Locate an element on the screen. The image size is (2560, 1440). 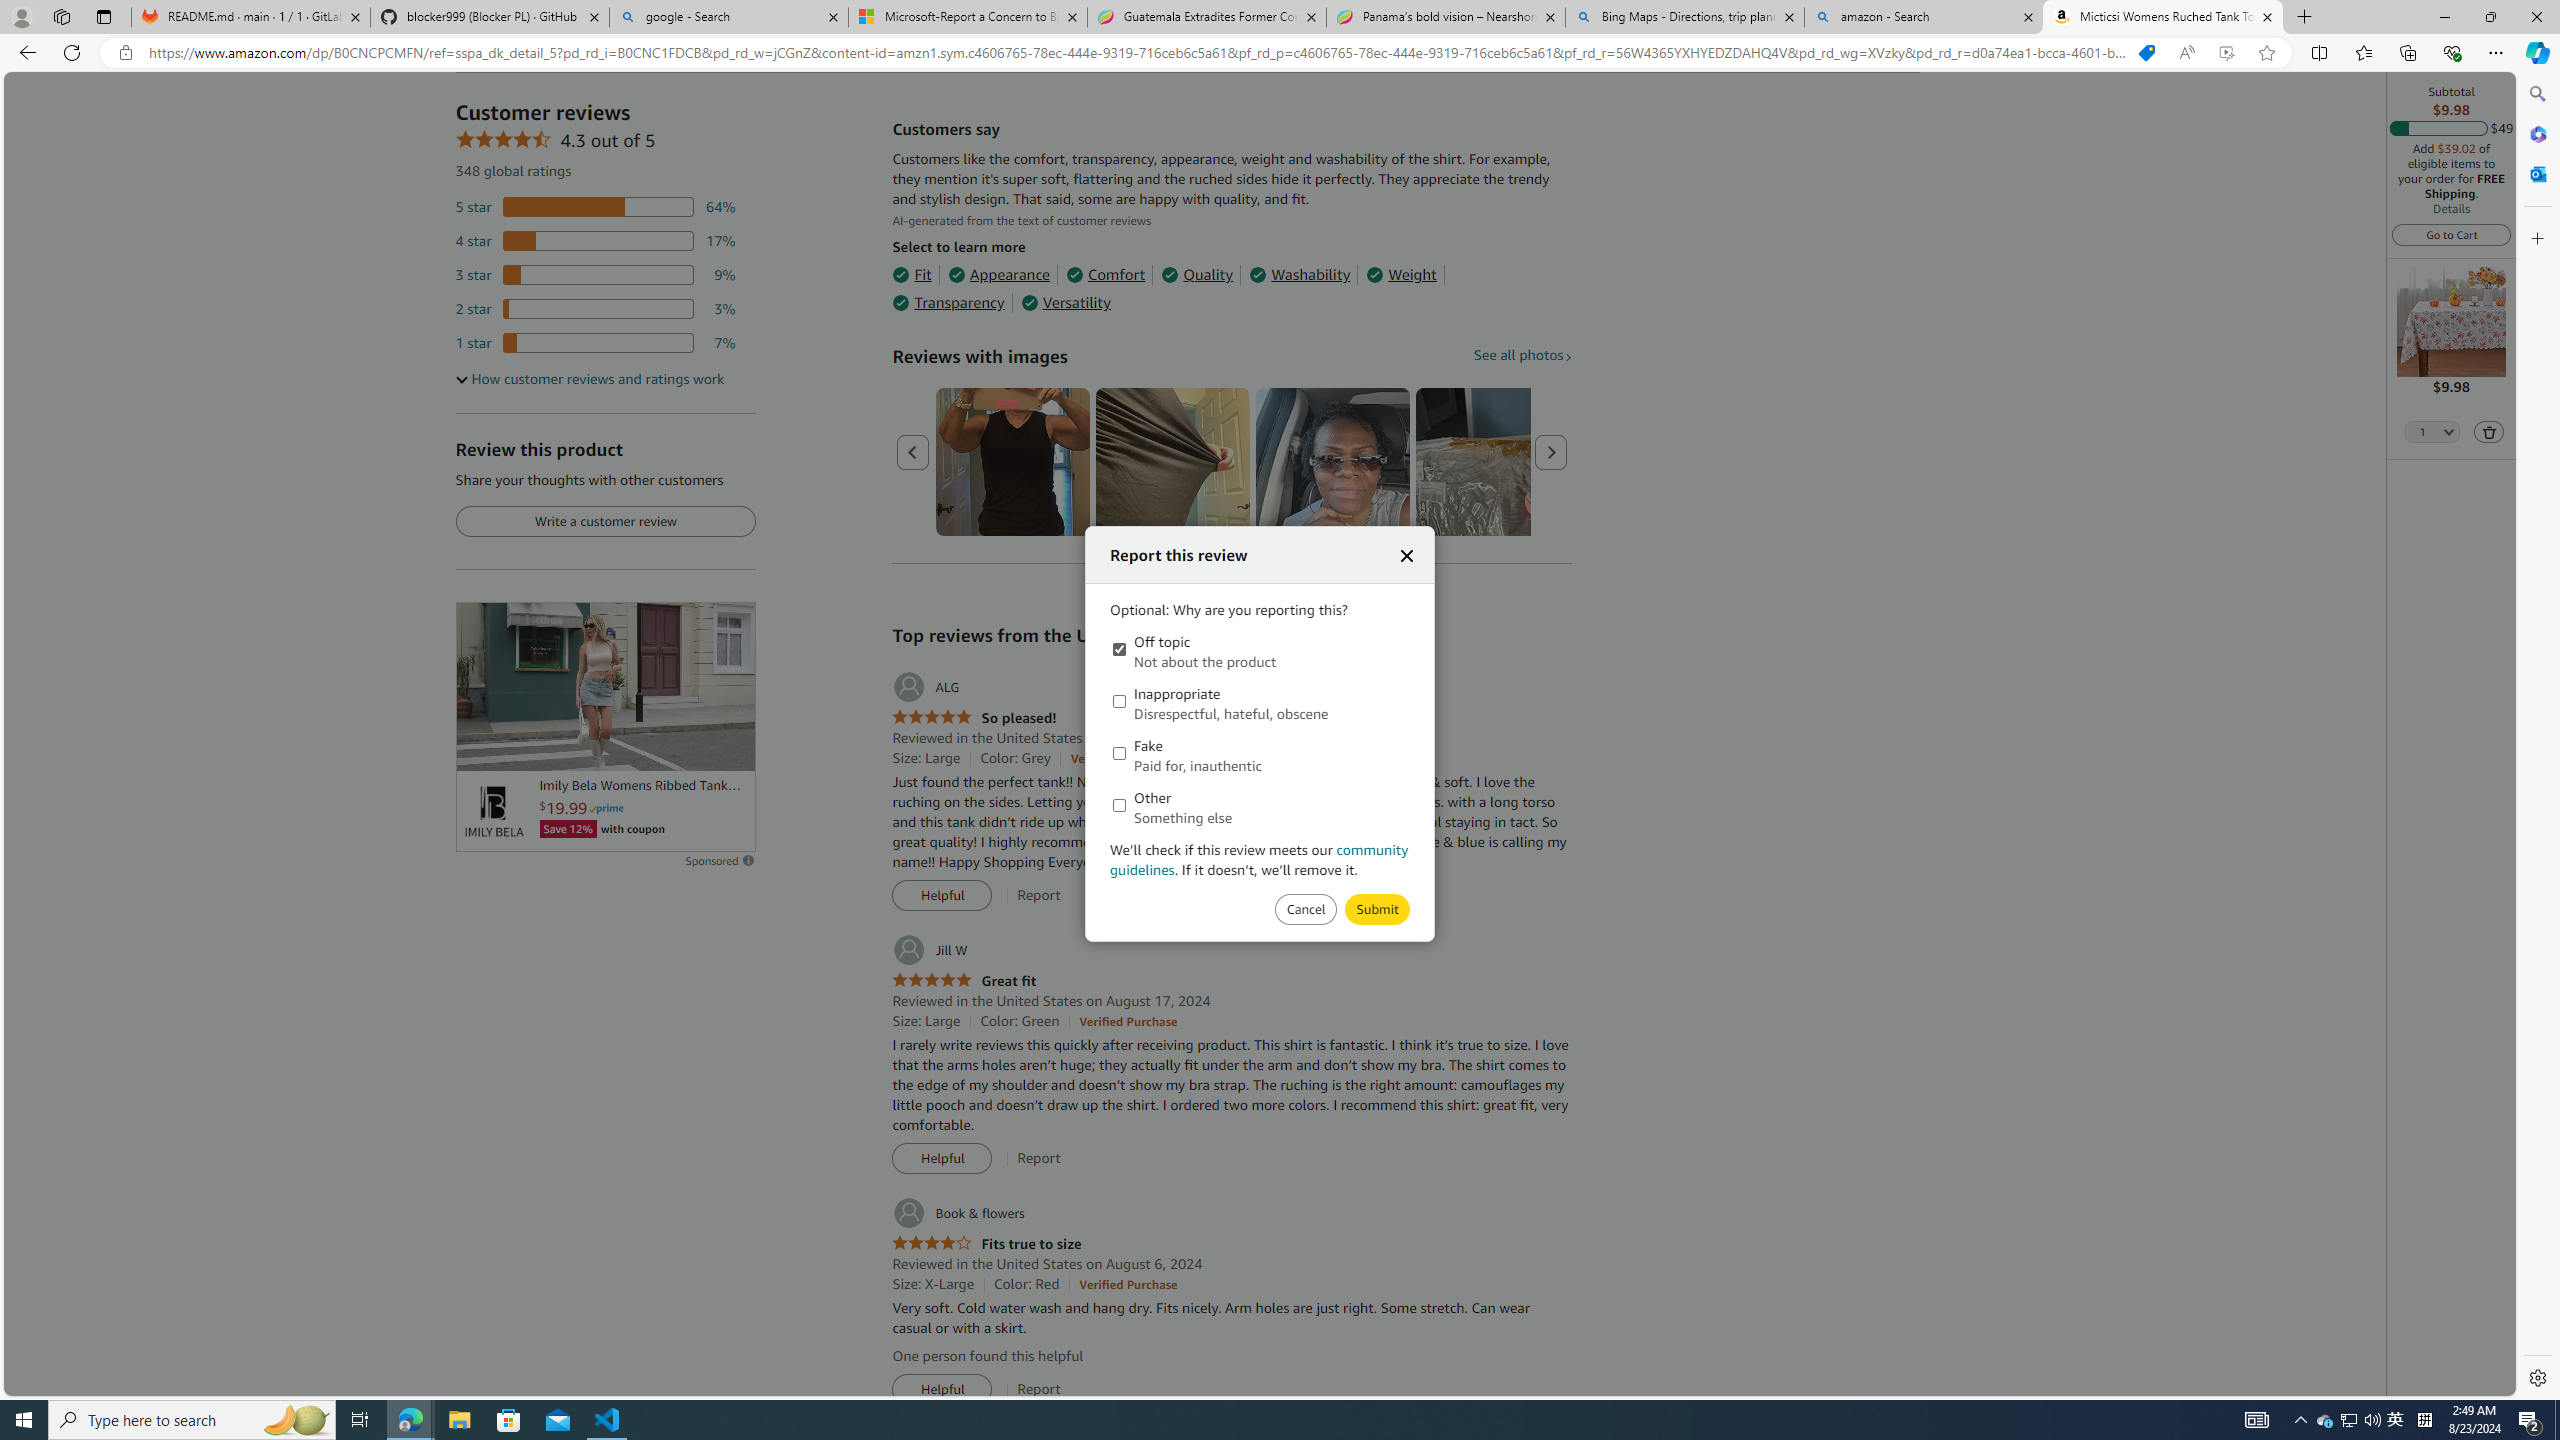
Write a customer review is located at coordinates (605, 522).